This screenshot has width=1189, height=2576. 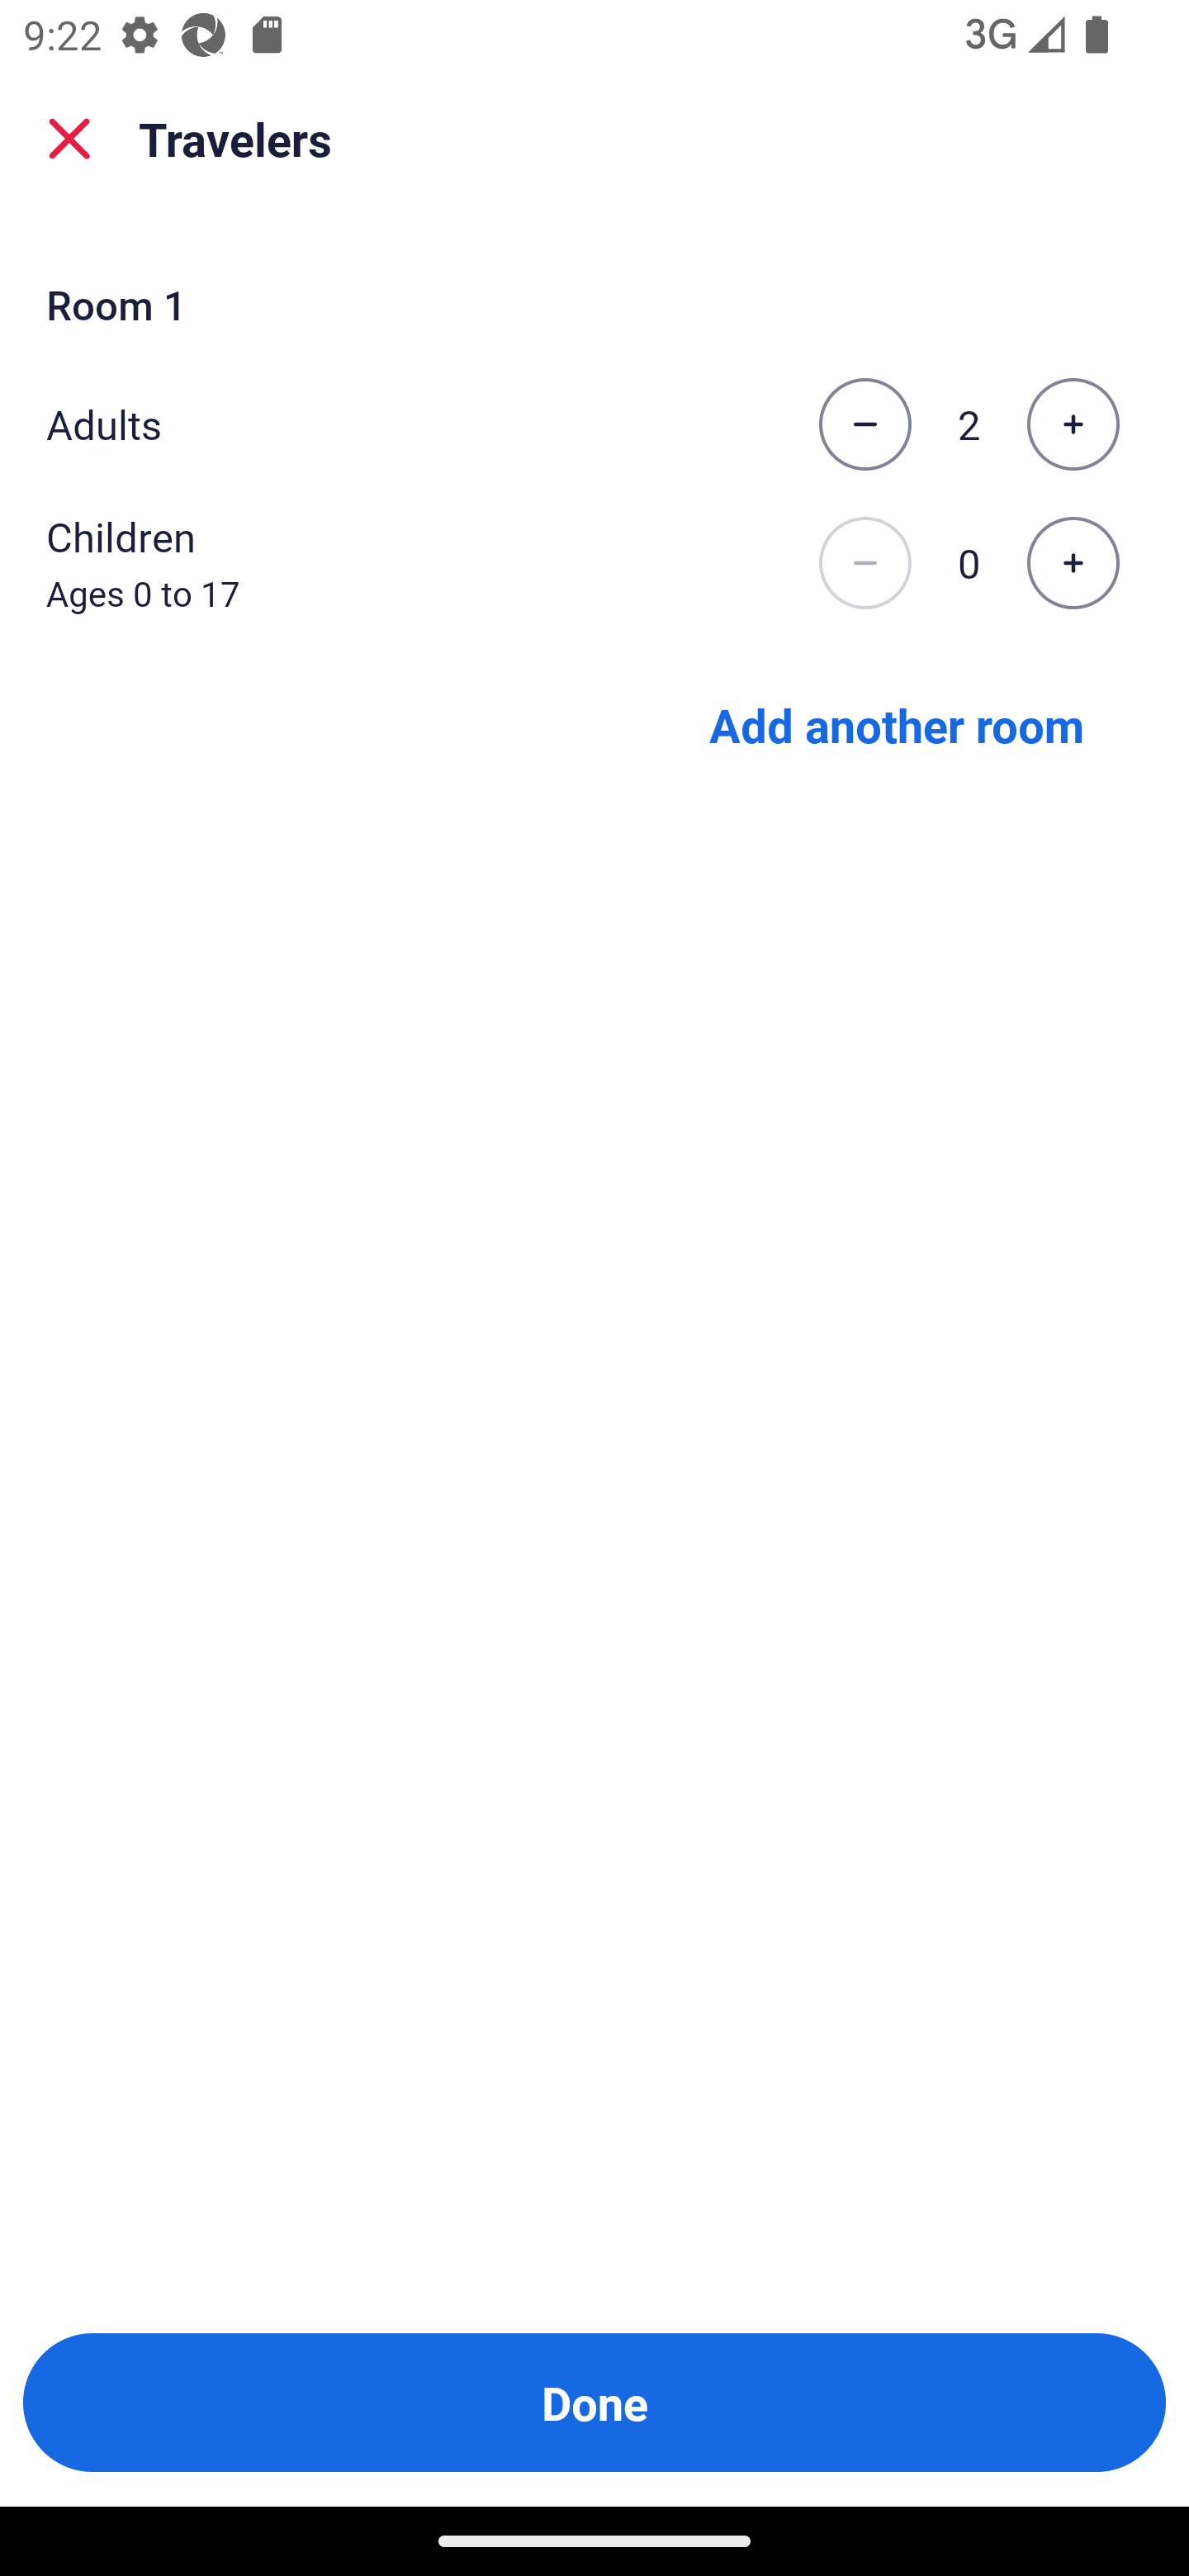 I want to click on Done, so click(x=594, y=2403).